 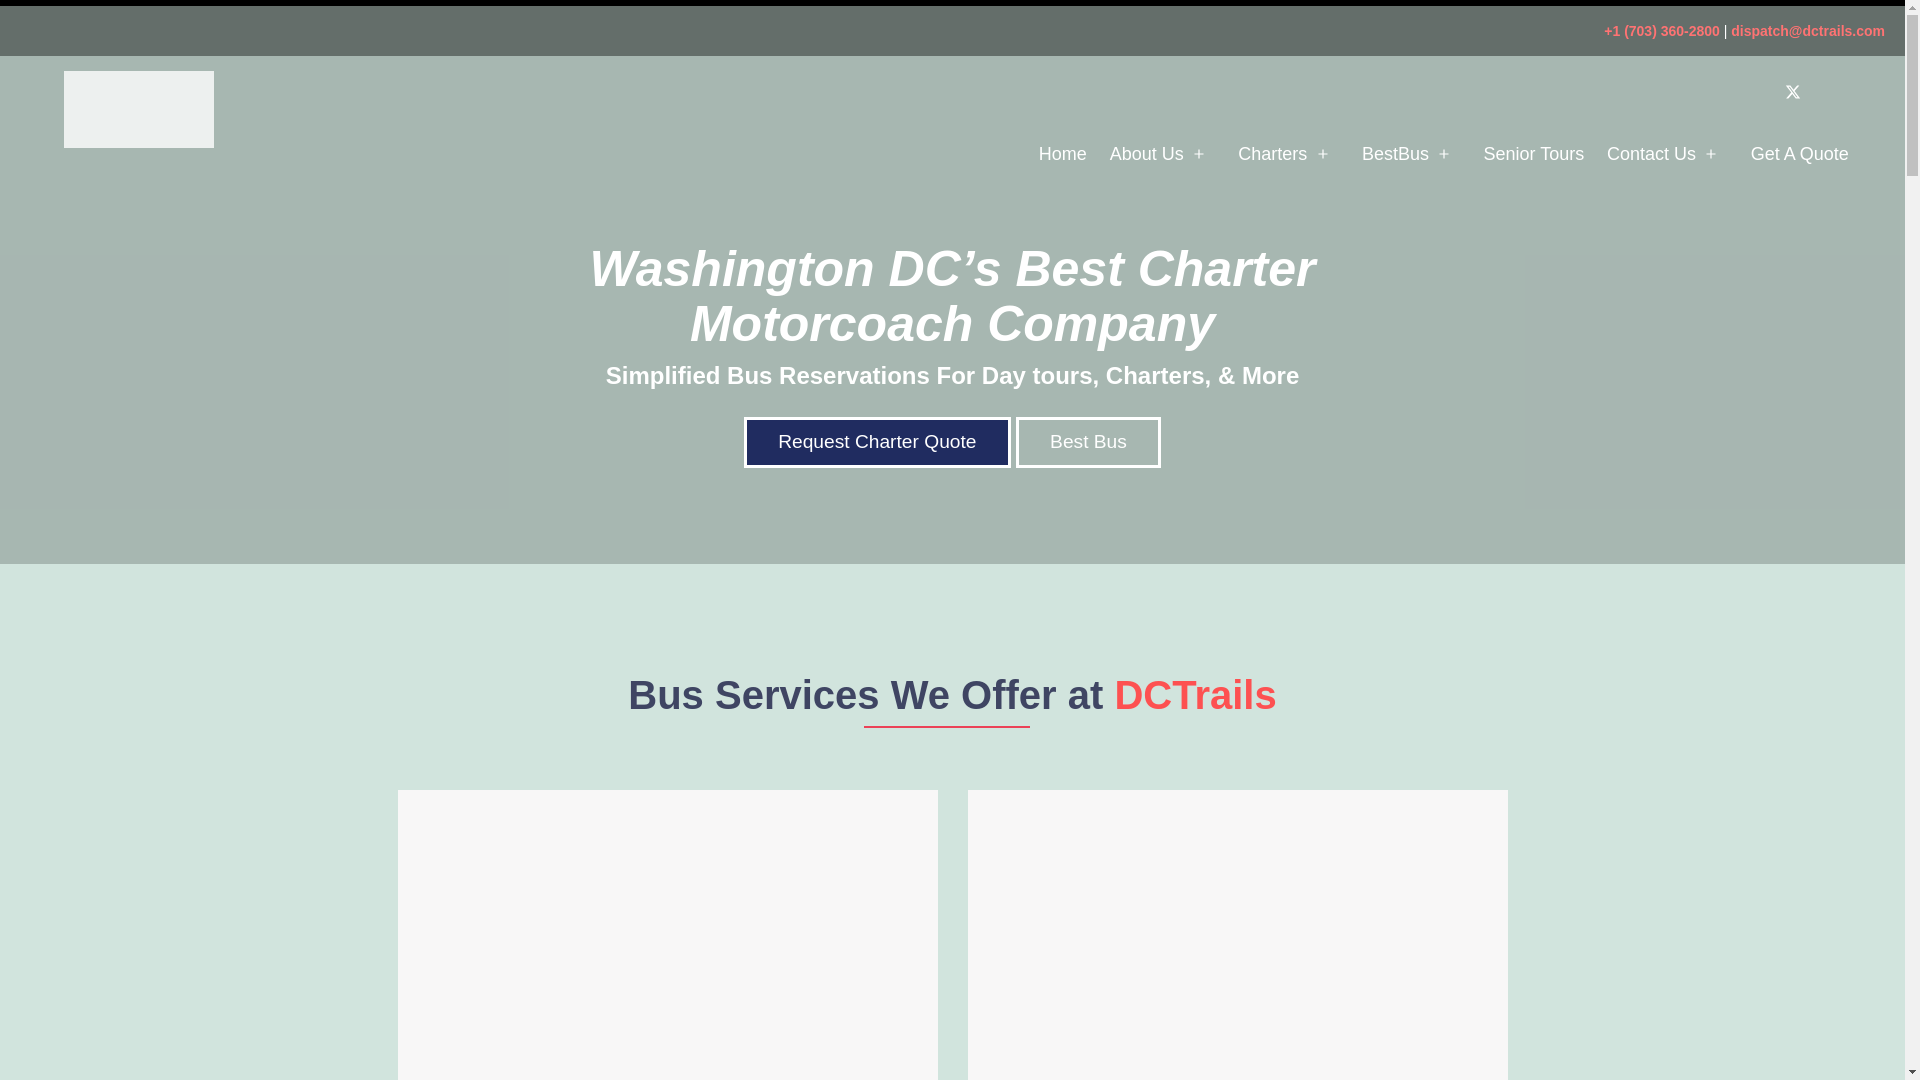 I want to click on Home, so click(x=1062, y=154).